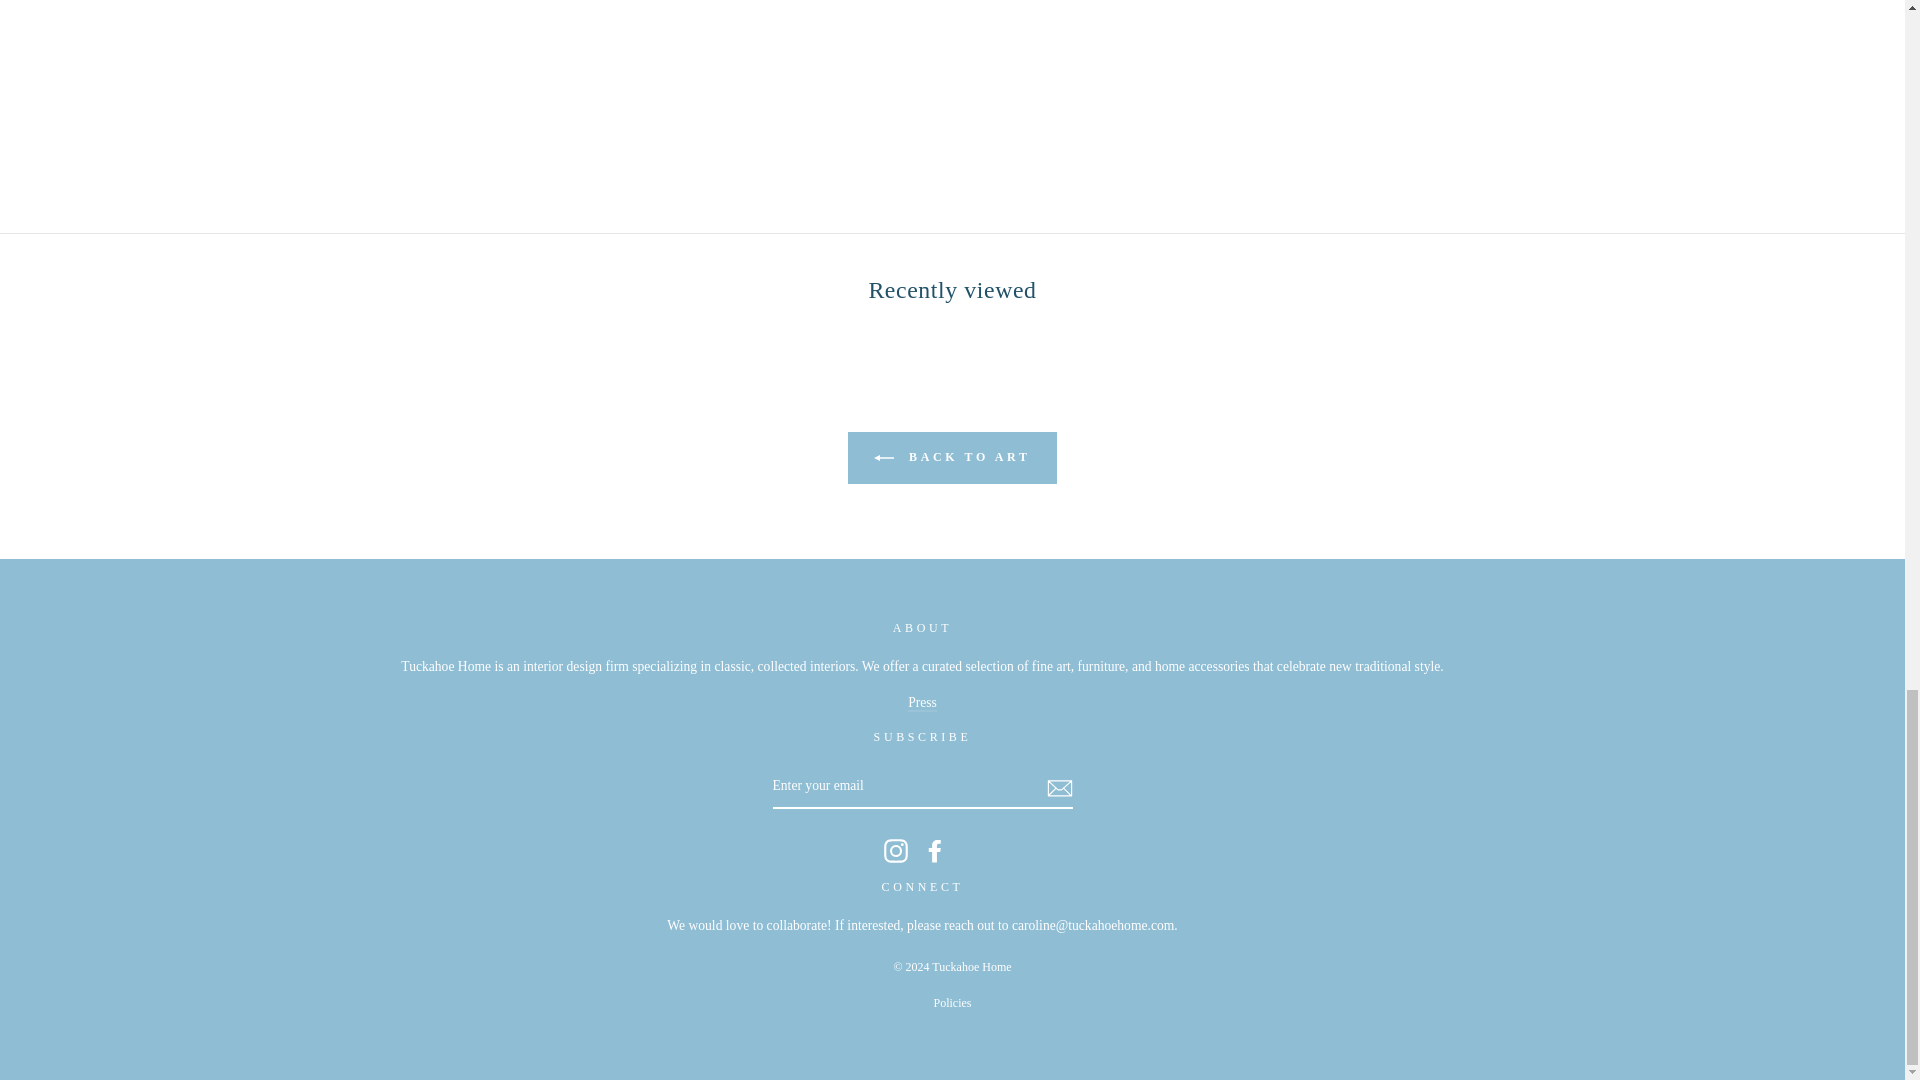 The image size is (1920, 1080). Describe the element at coordinates (934, 850) in the screenshot. I see `Facebook` at that location.